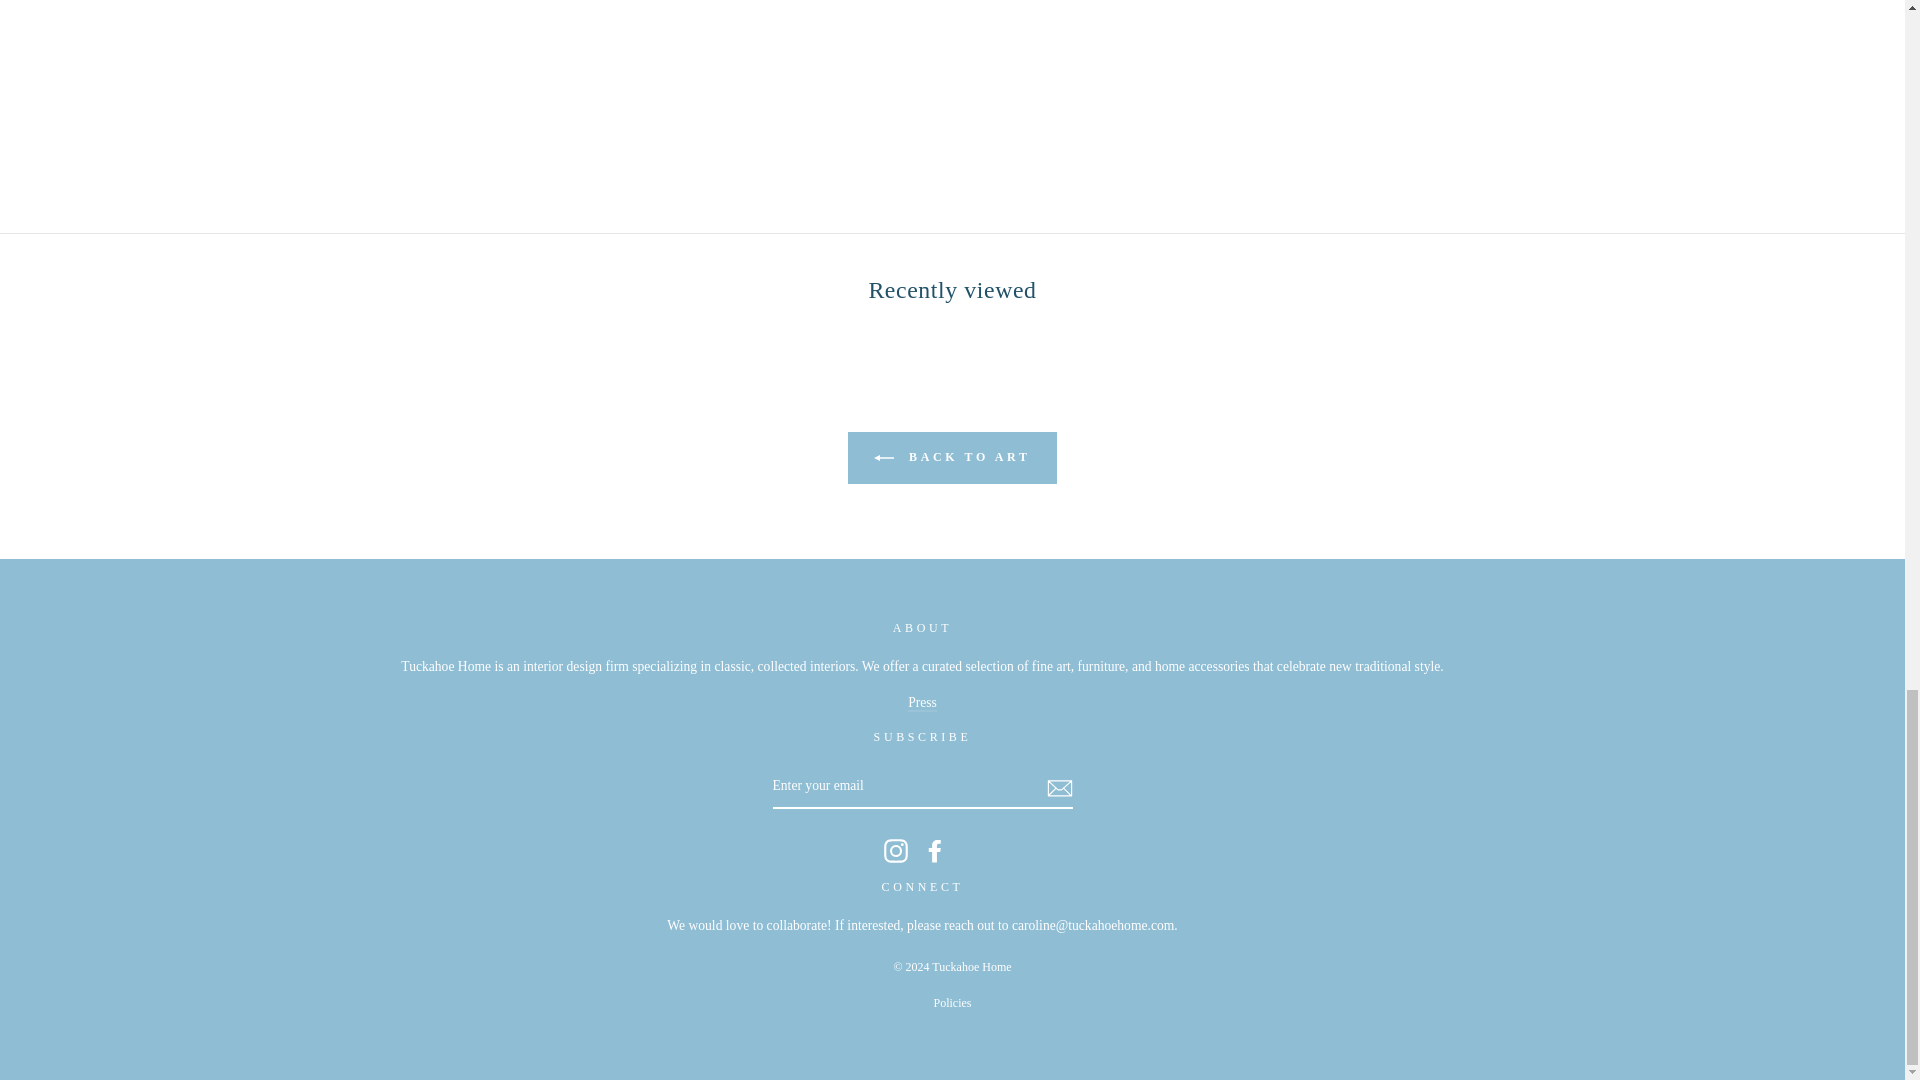 The image size is (1920, 1080). Describe the element at coordinates (934, 850) in the screenshot. I see `Facebook` at that location.